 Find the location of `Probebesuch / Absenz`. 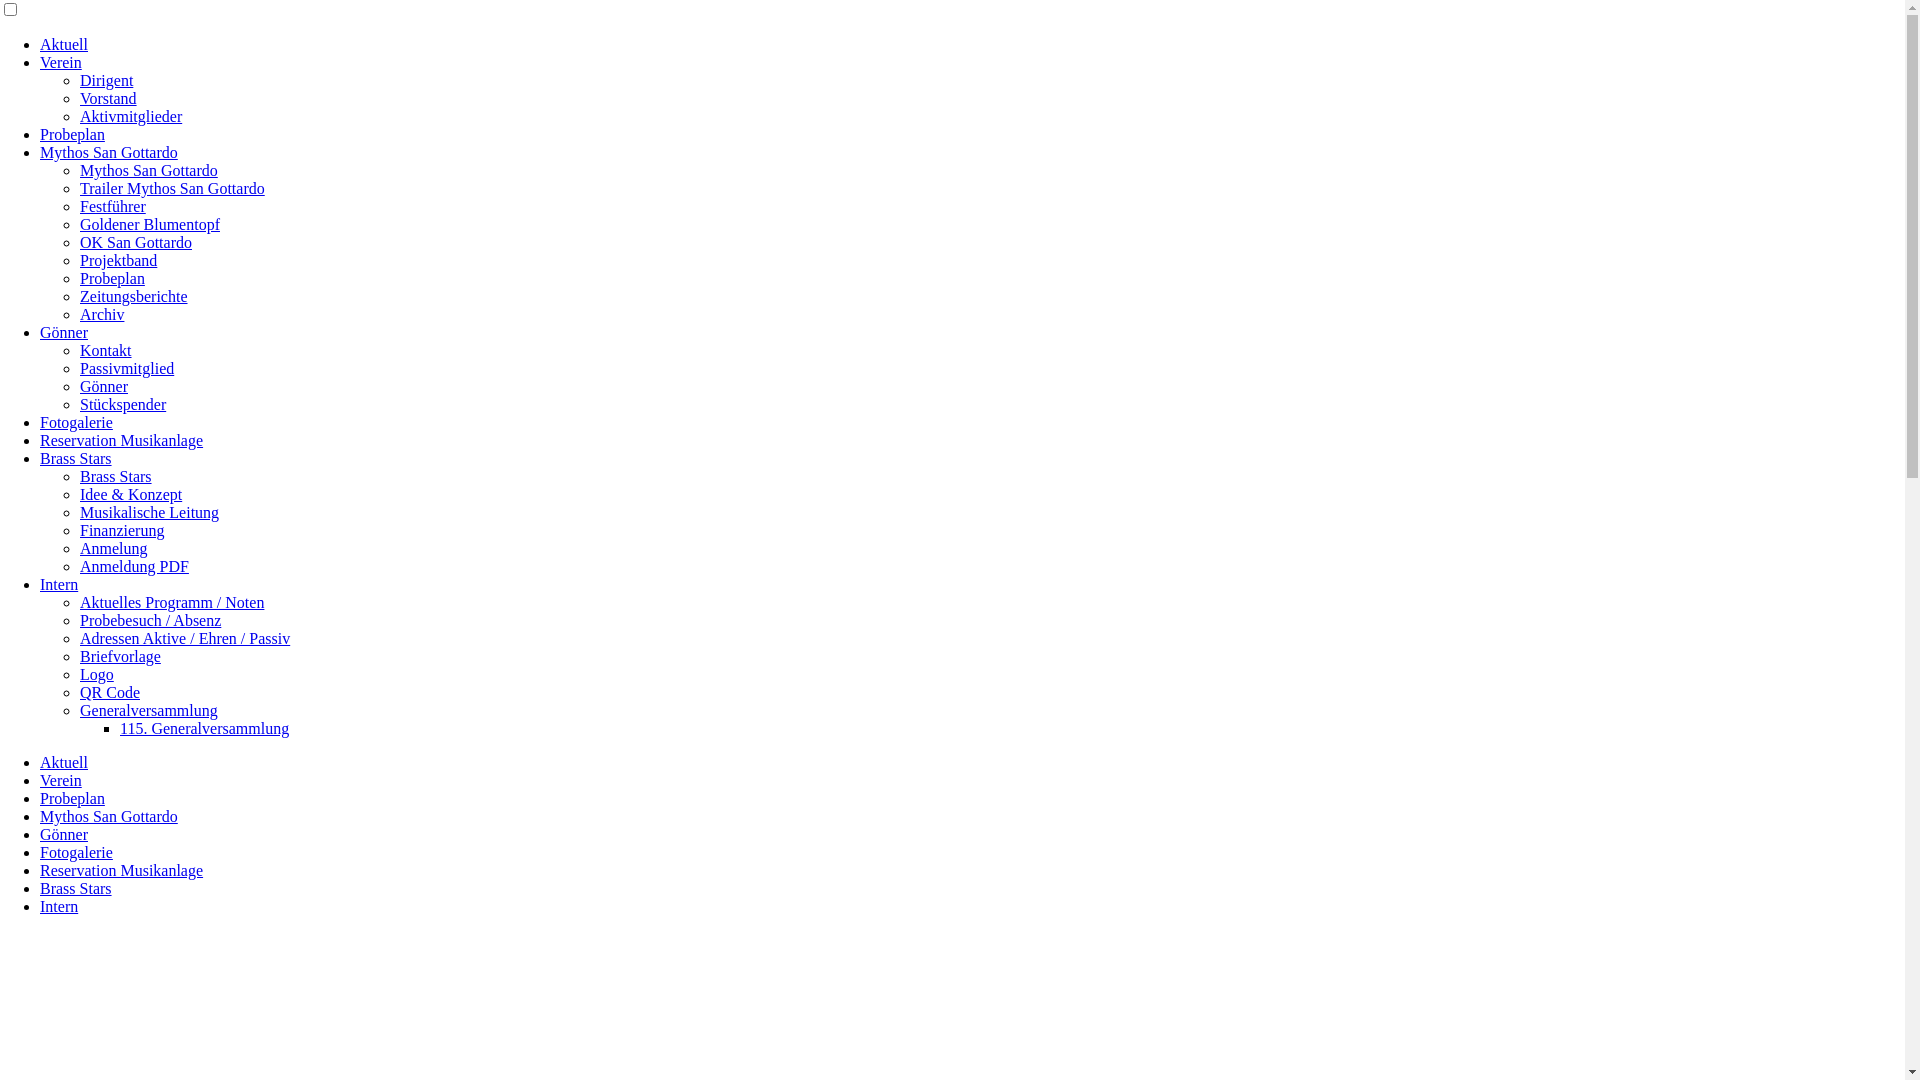

Probebesuch / Absenz is located at coordinates (150, 620).